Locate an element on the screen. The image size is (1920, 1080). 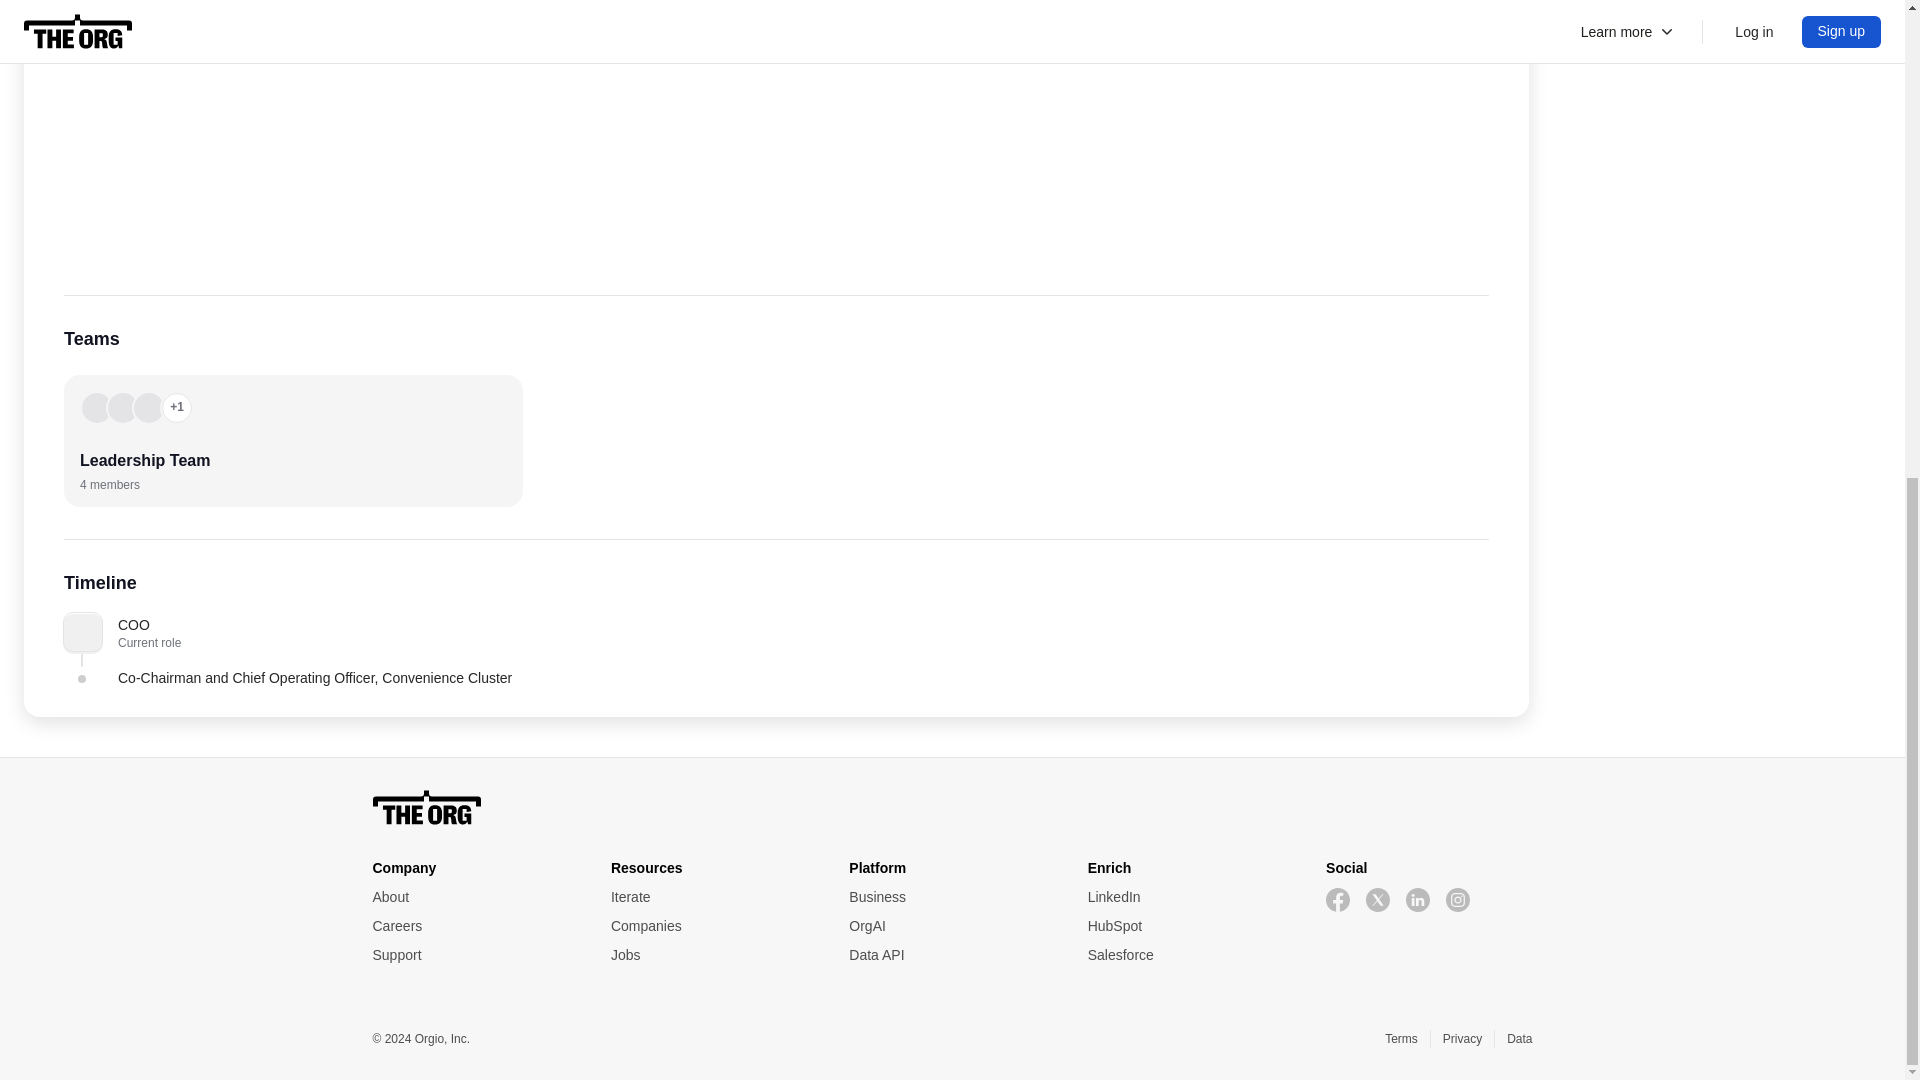
Support is located at coordinates (474, 955).